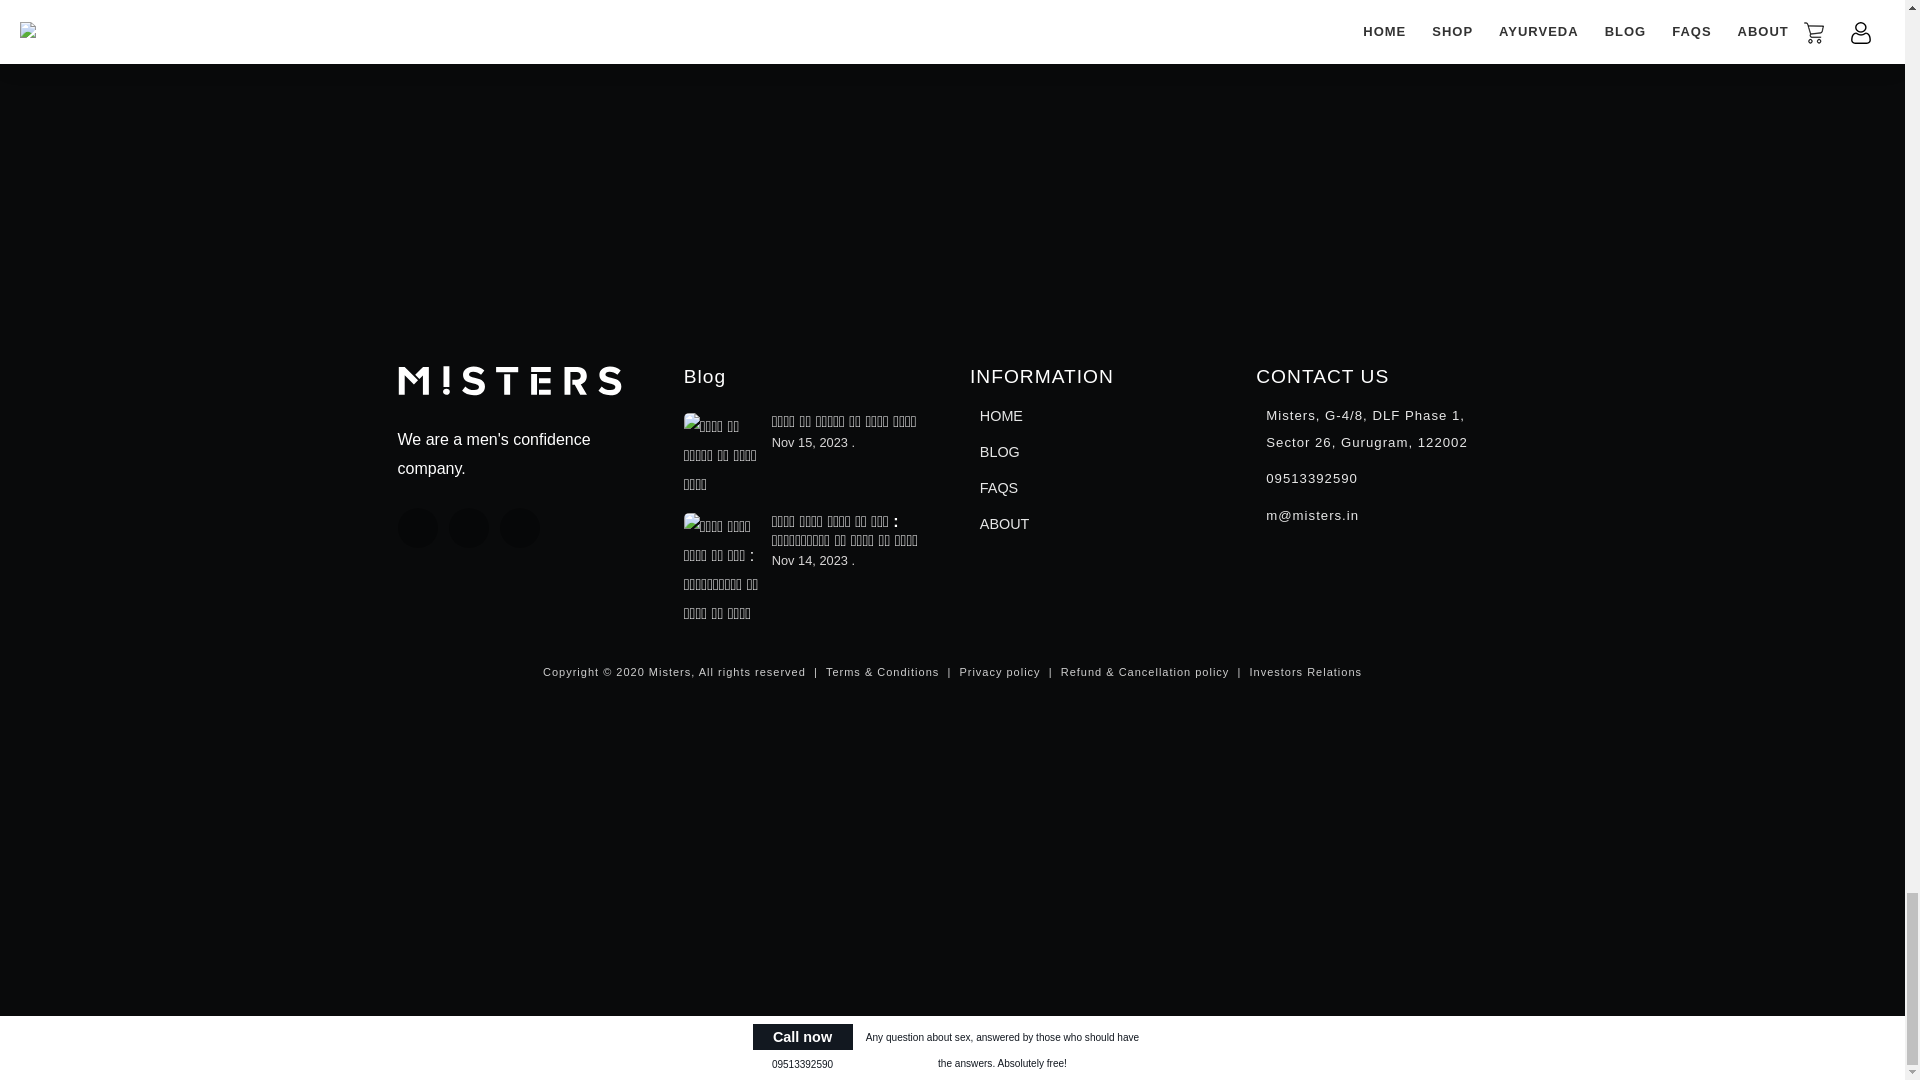  I want to click on facebook, so click(417, 527).